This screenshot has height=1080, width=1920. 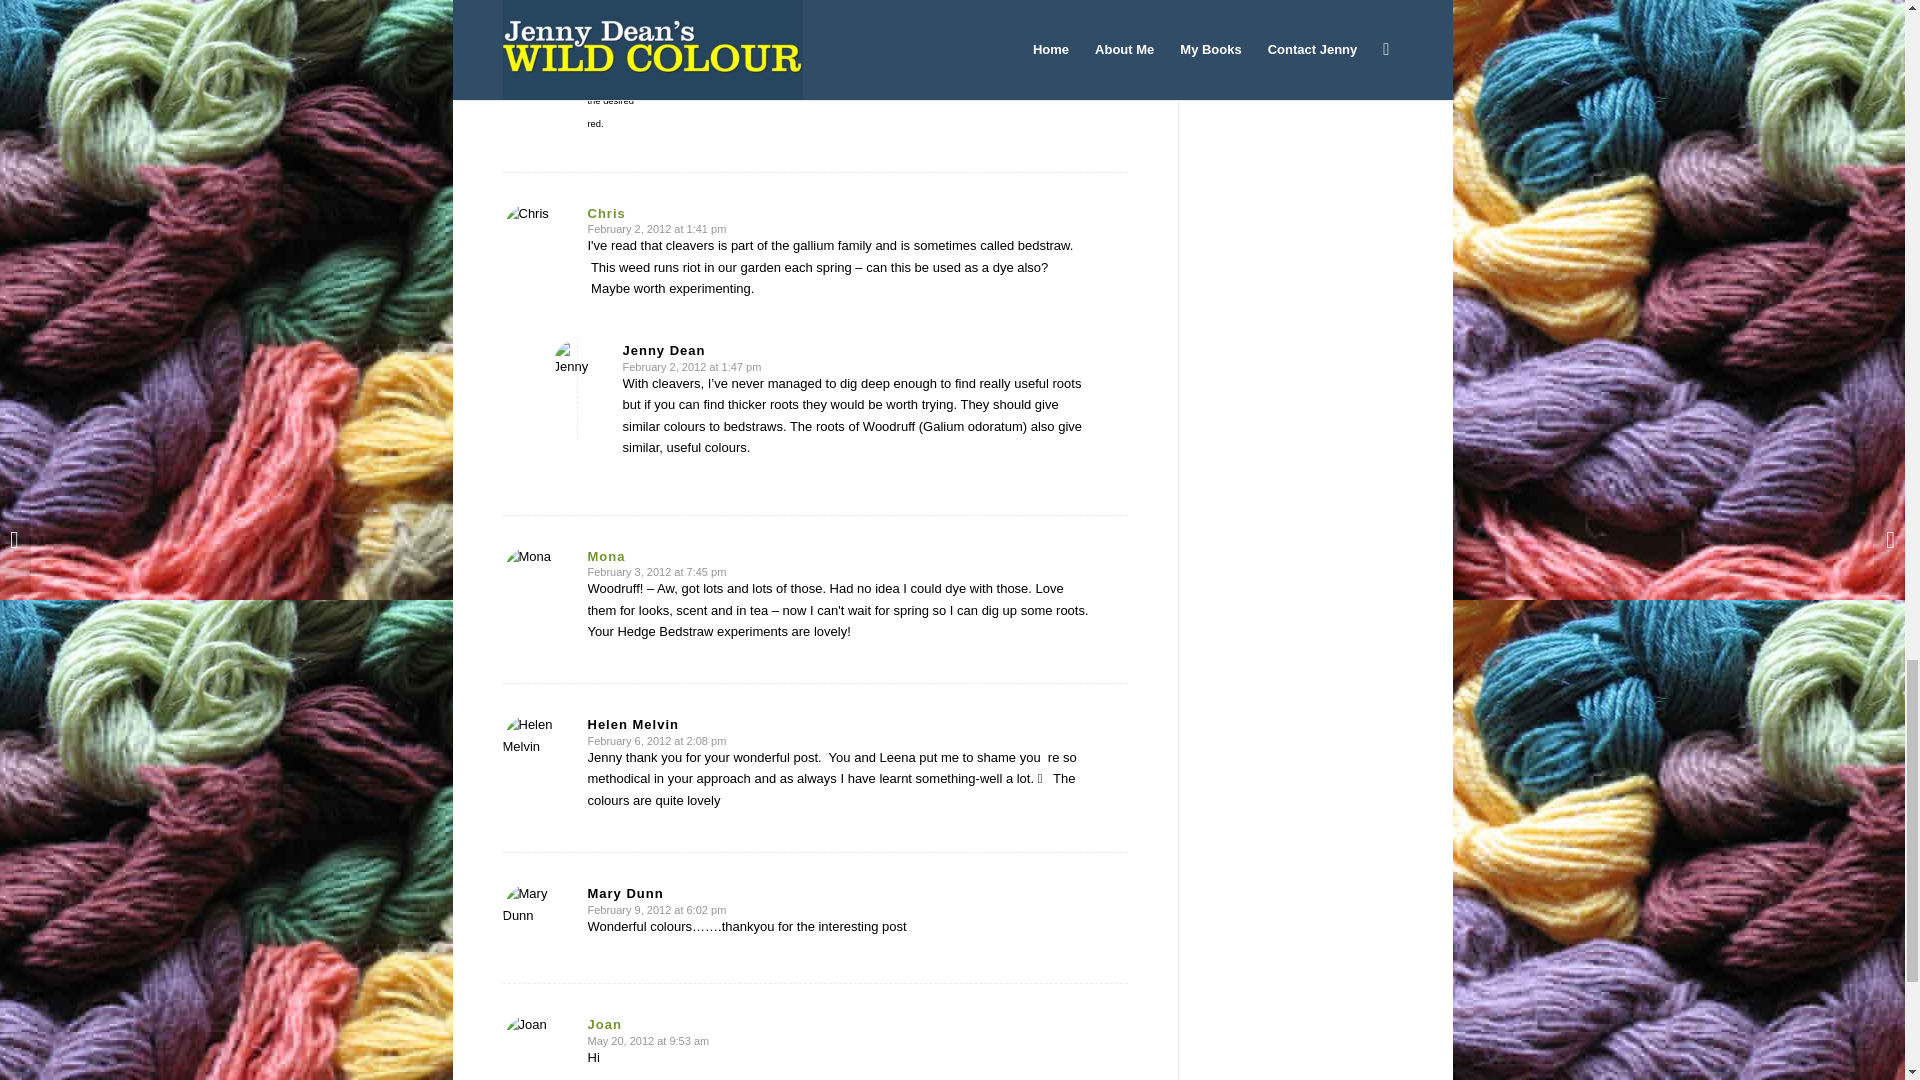 I want to click on May 20, 2012 at 9:53 am, so click(x=648, y=1040).